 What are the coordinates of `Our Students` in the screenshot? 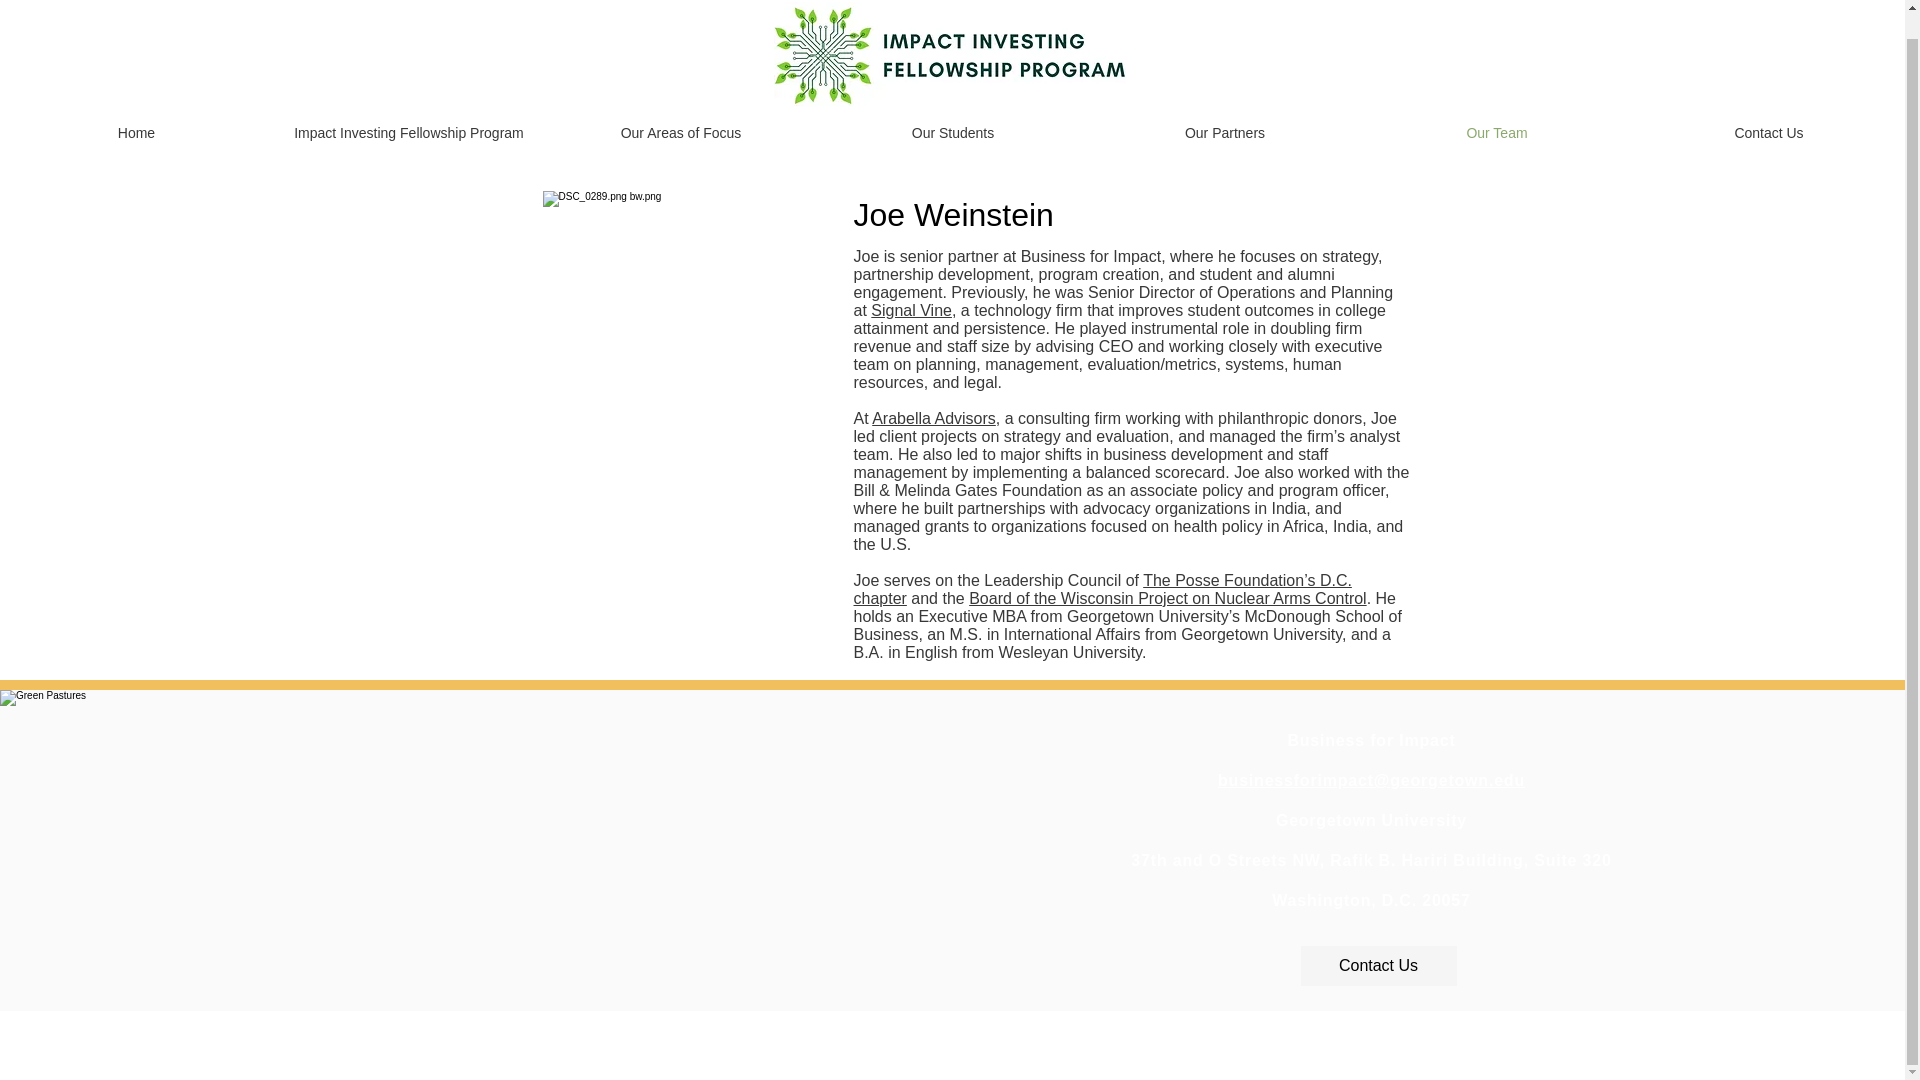 It's located at (952, 108).